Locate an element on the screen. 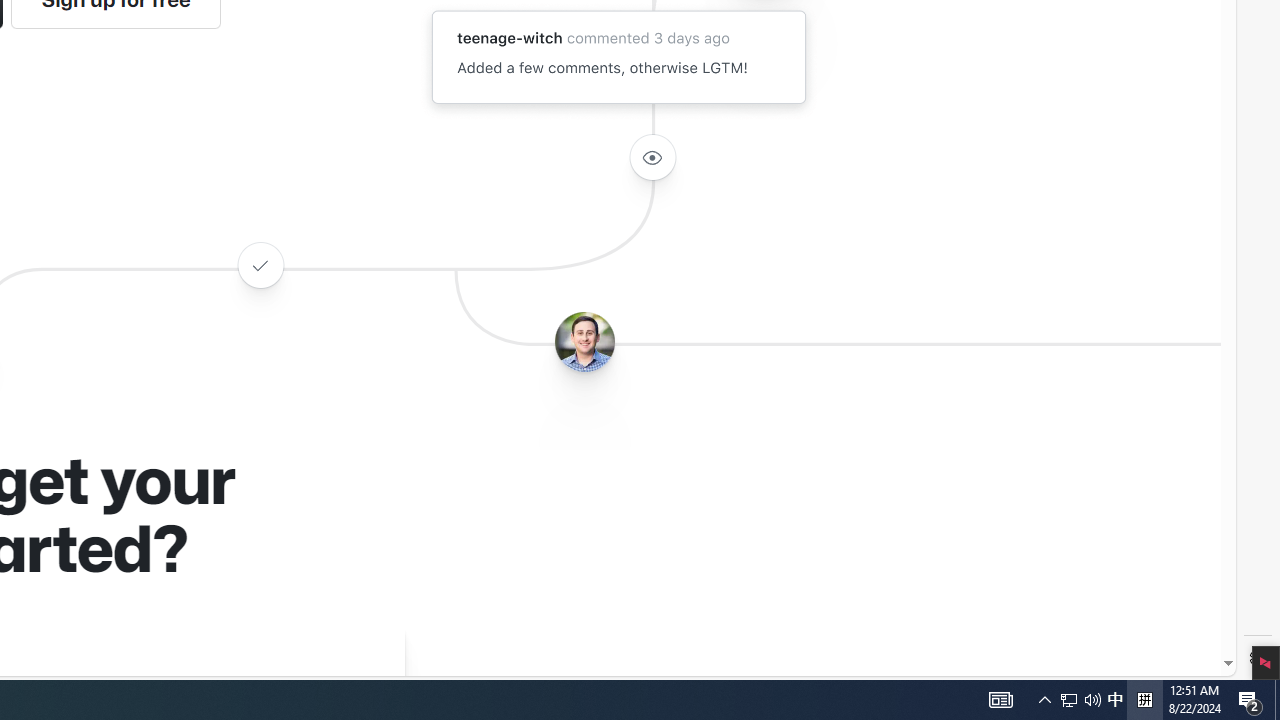  Class: color-fg-muted width-full is located at coordinates (260, 264).